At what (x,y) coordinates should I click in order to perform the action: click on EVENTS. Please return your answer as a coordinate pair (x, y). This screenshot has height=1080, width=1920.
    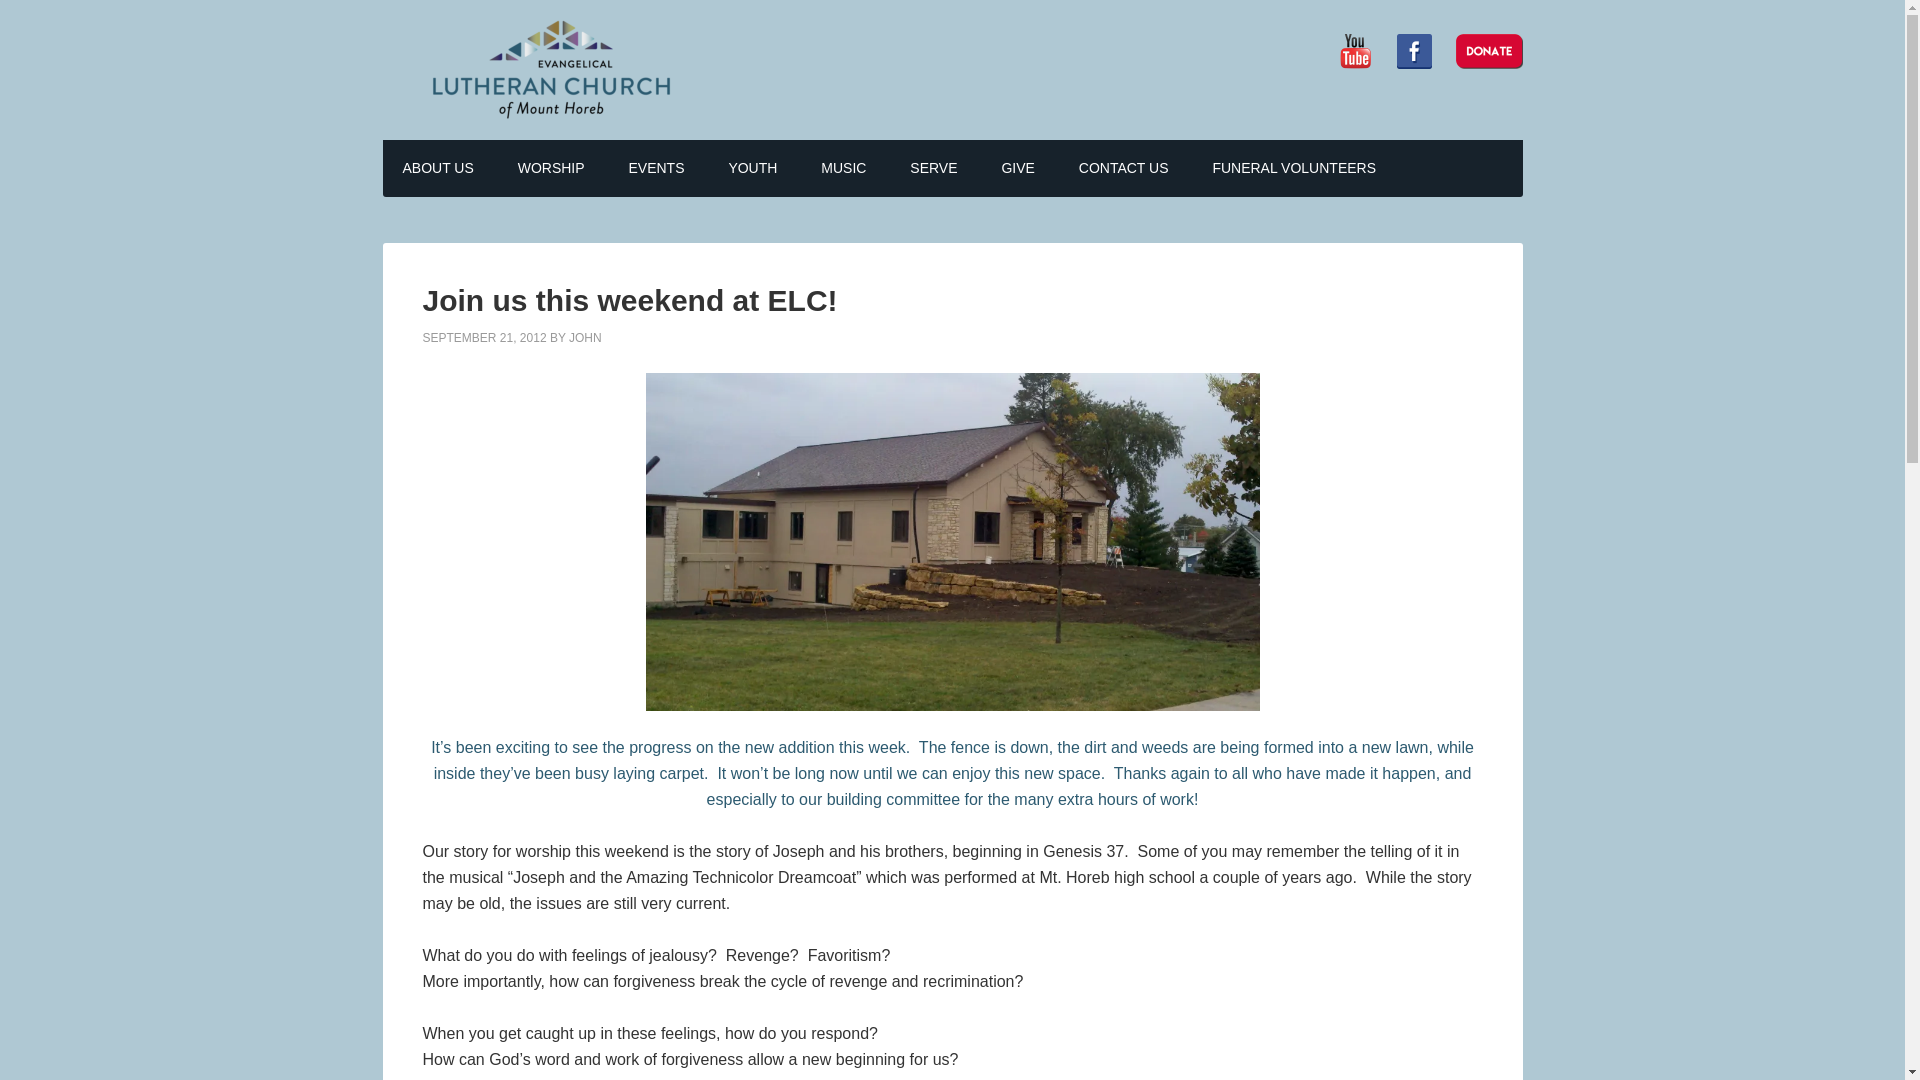
    Looking at the image, I should click on (656, 168).